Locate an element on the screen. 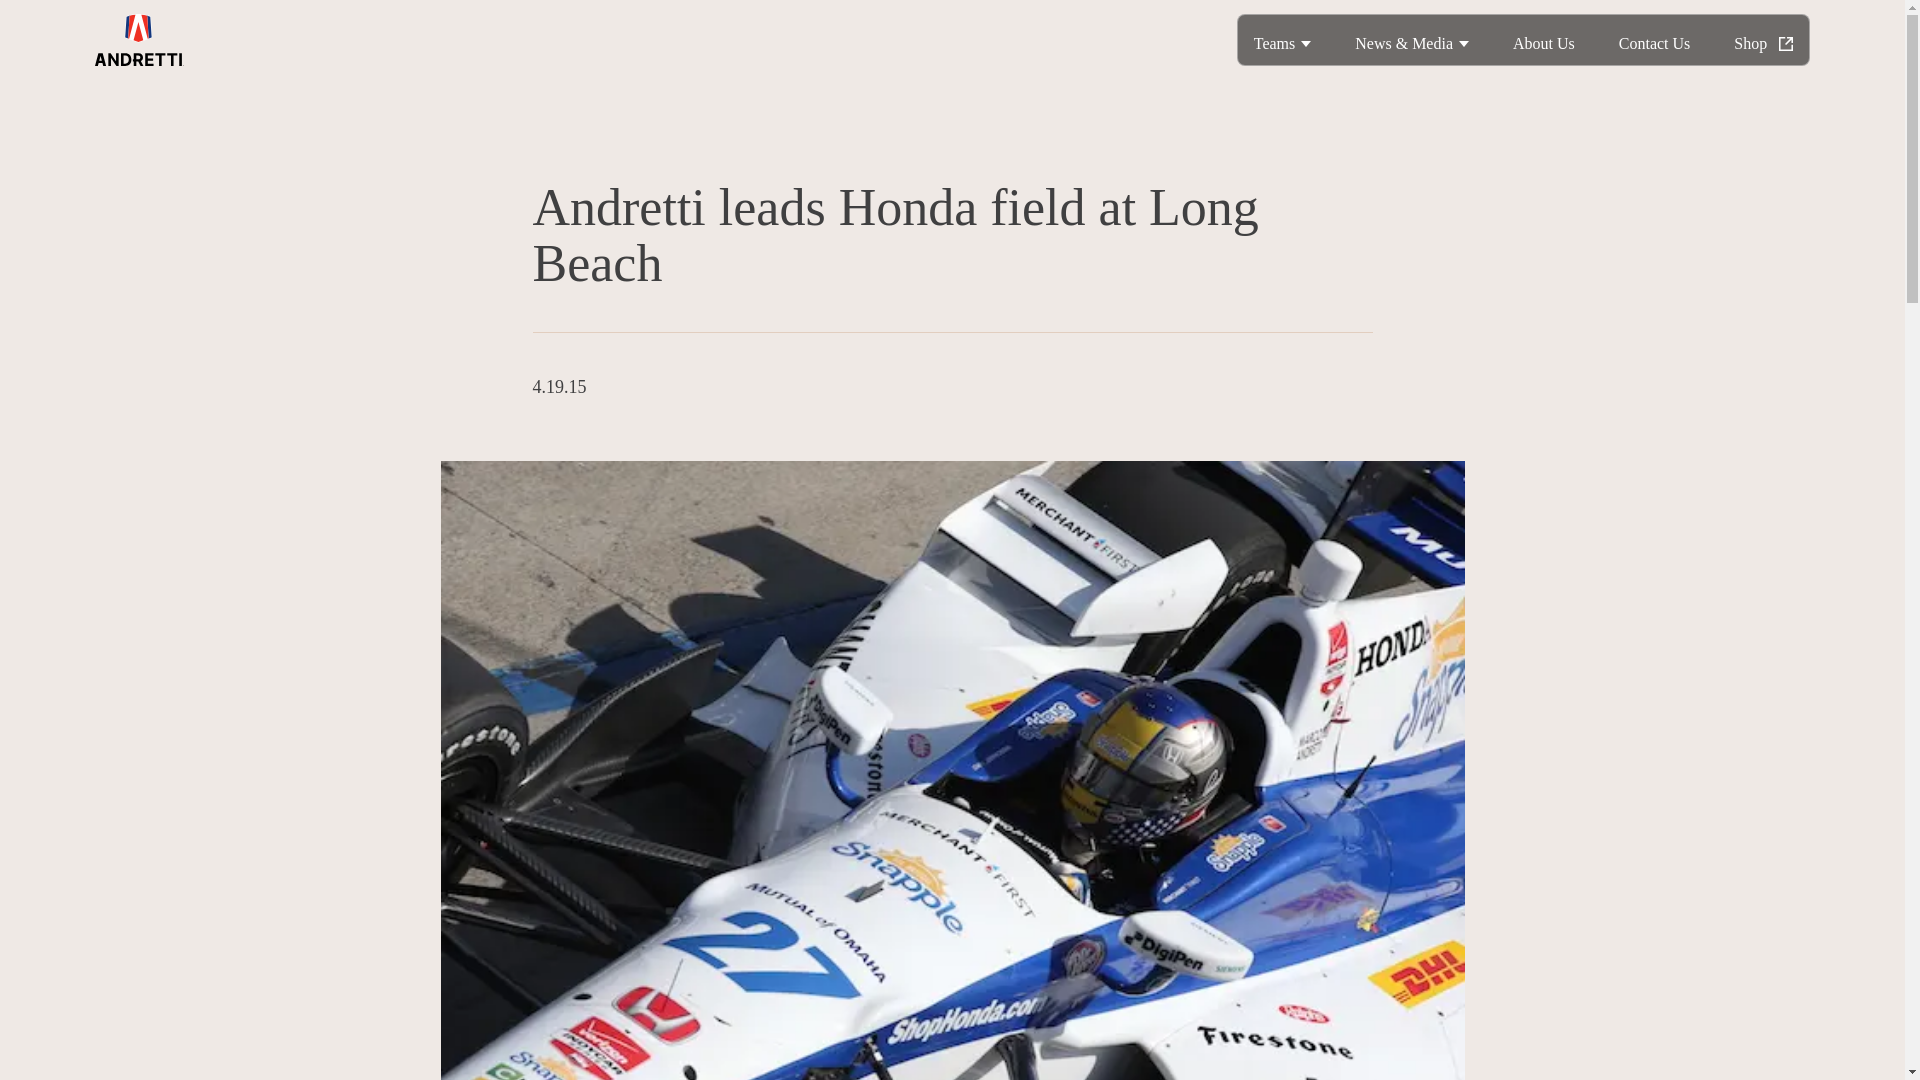 Image resolution: width=1920 pixels, height=1080 pixels. Contact Us is located at coordinates (1655, 40).